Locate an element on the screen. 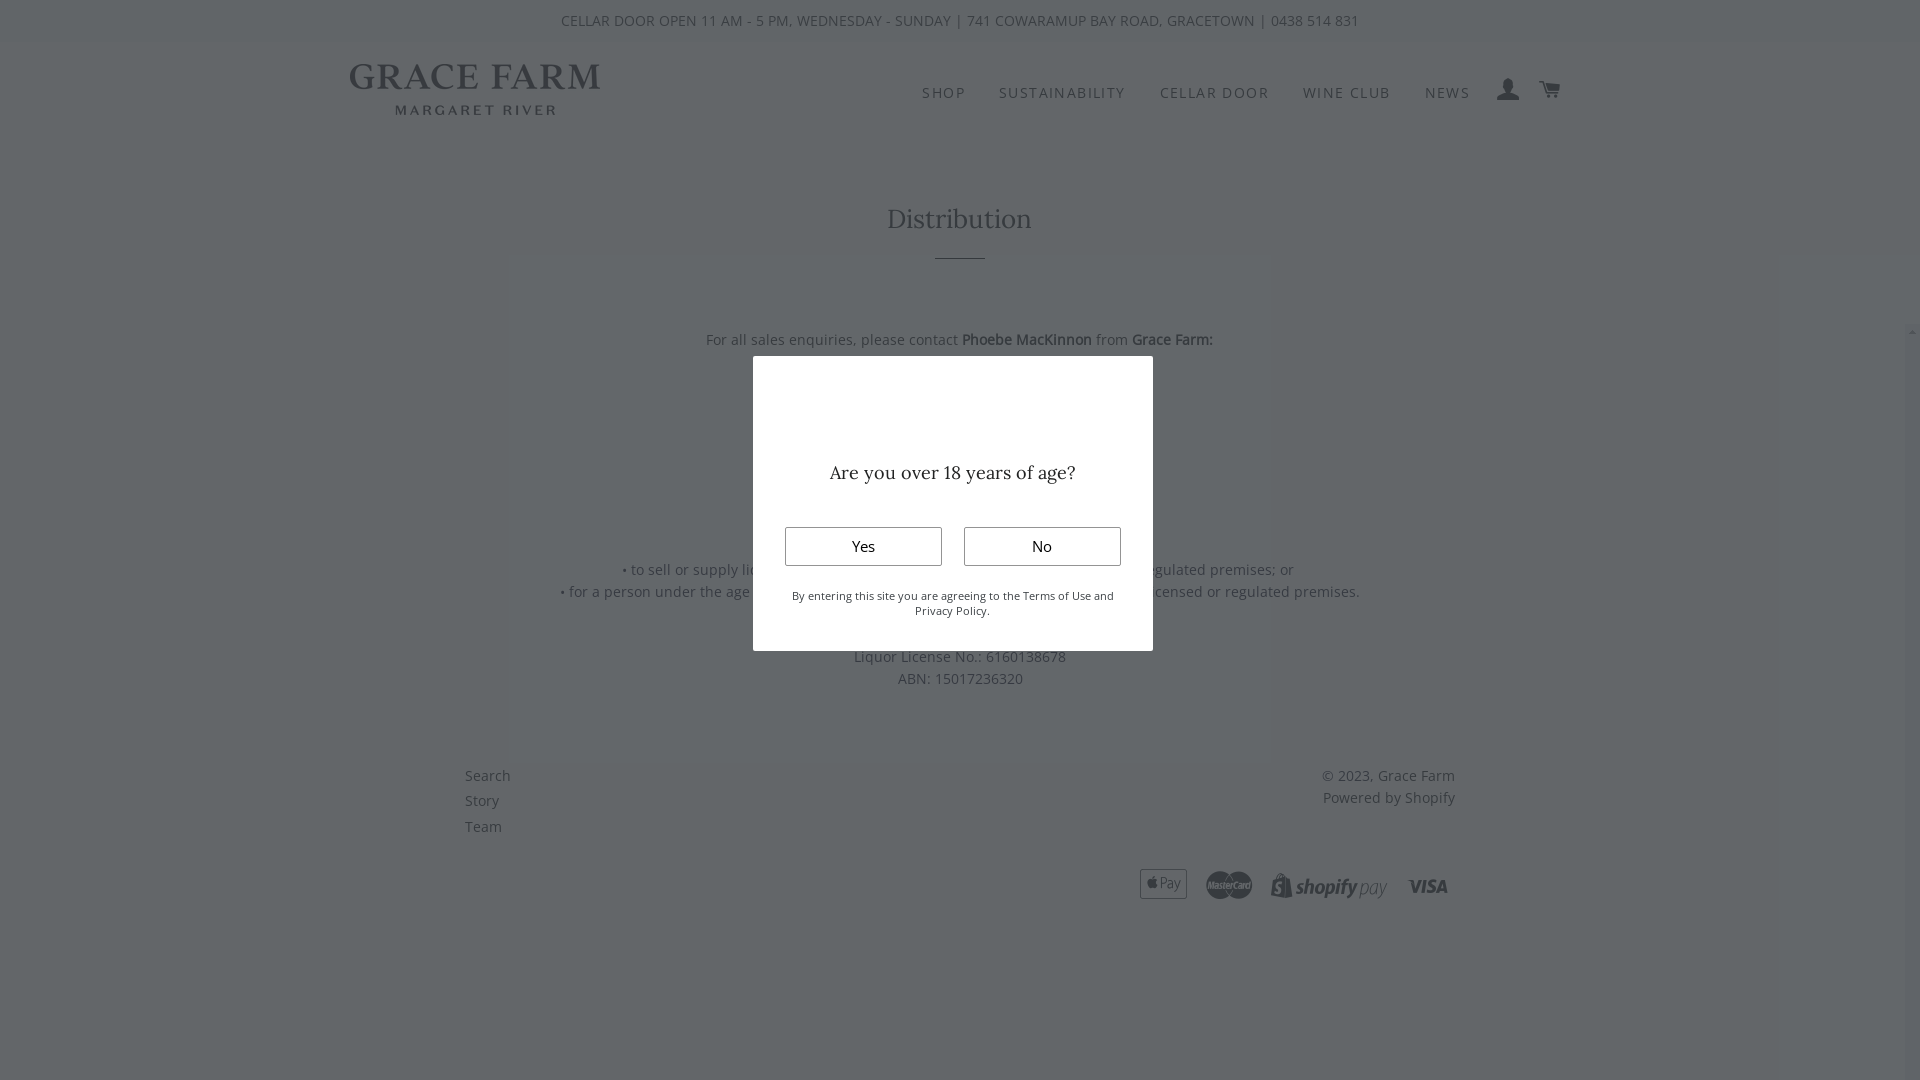  SHOP is located at coordinates (943, 93).